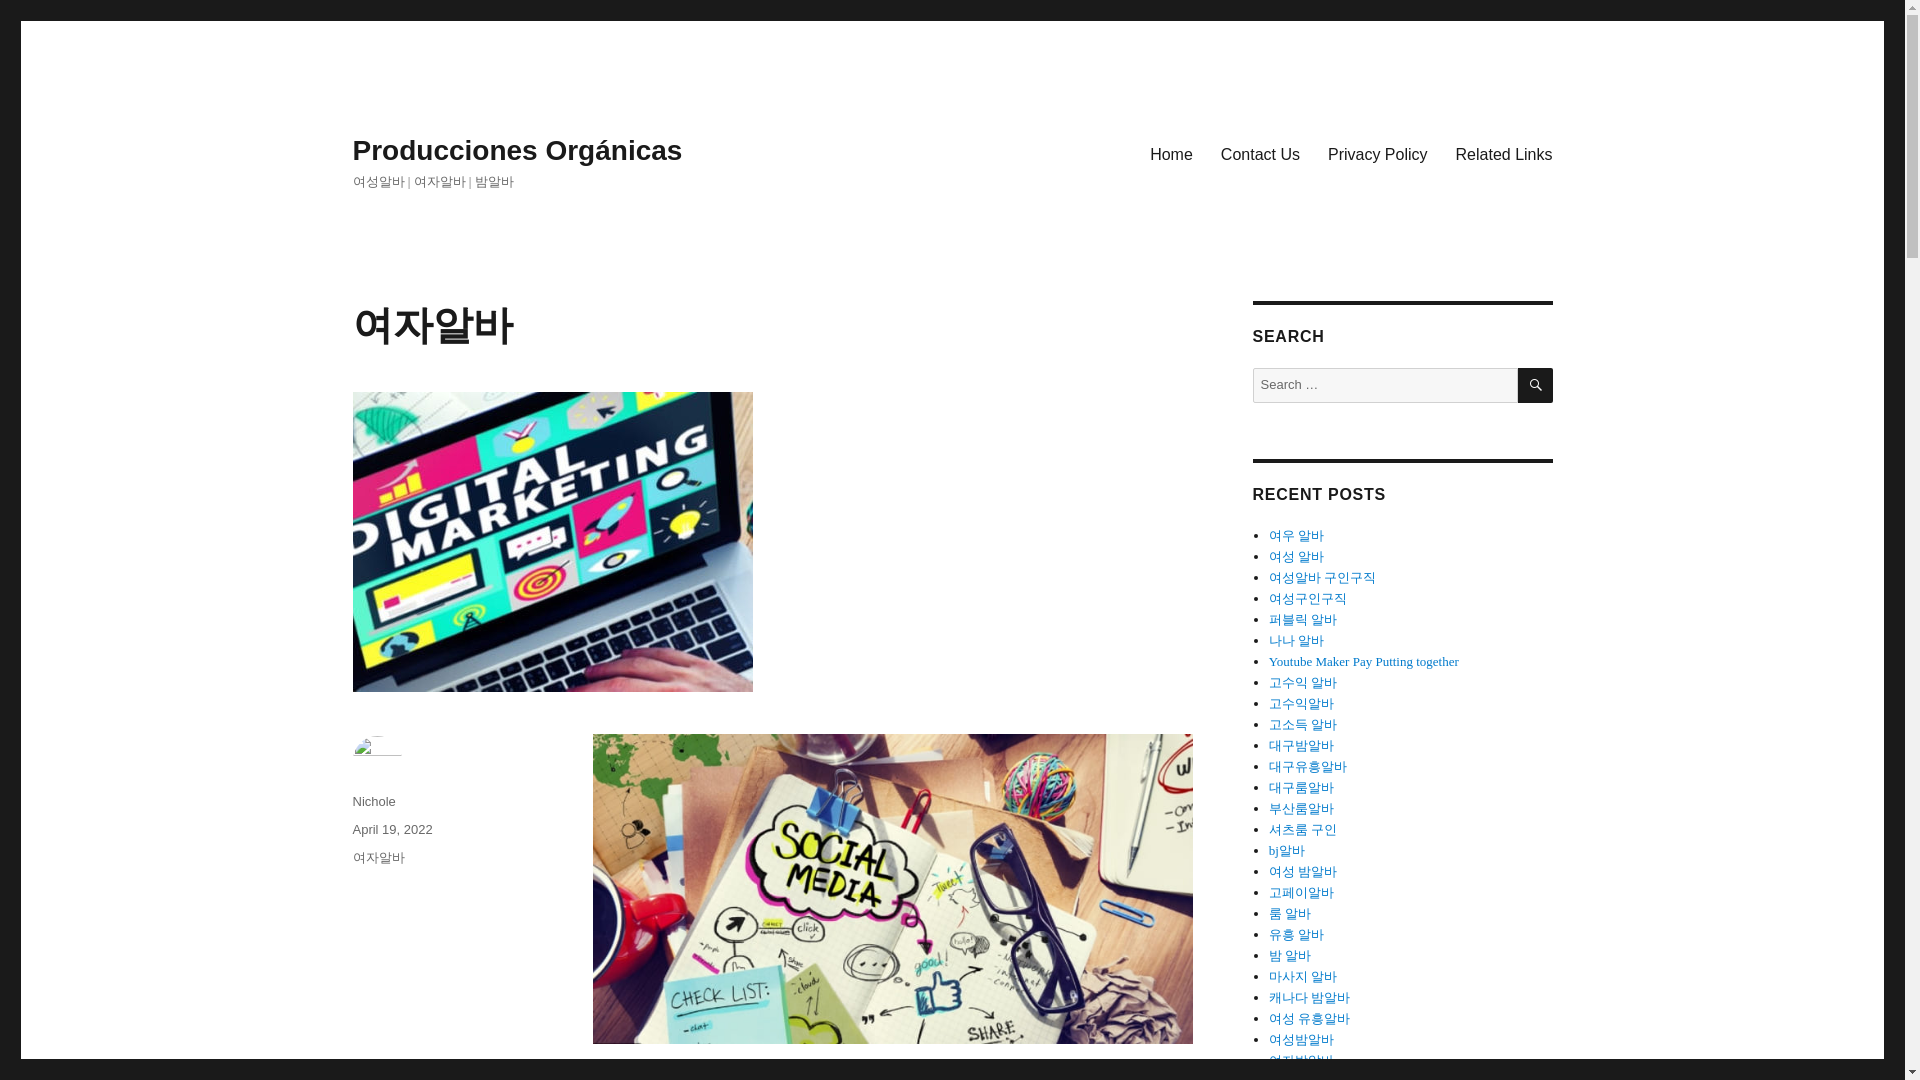 This screenshot has width=1920, height=1080. I want to click on Contact Us, so click(1260, 153).